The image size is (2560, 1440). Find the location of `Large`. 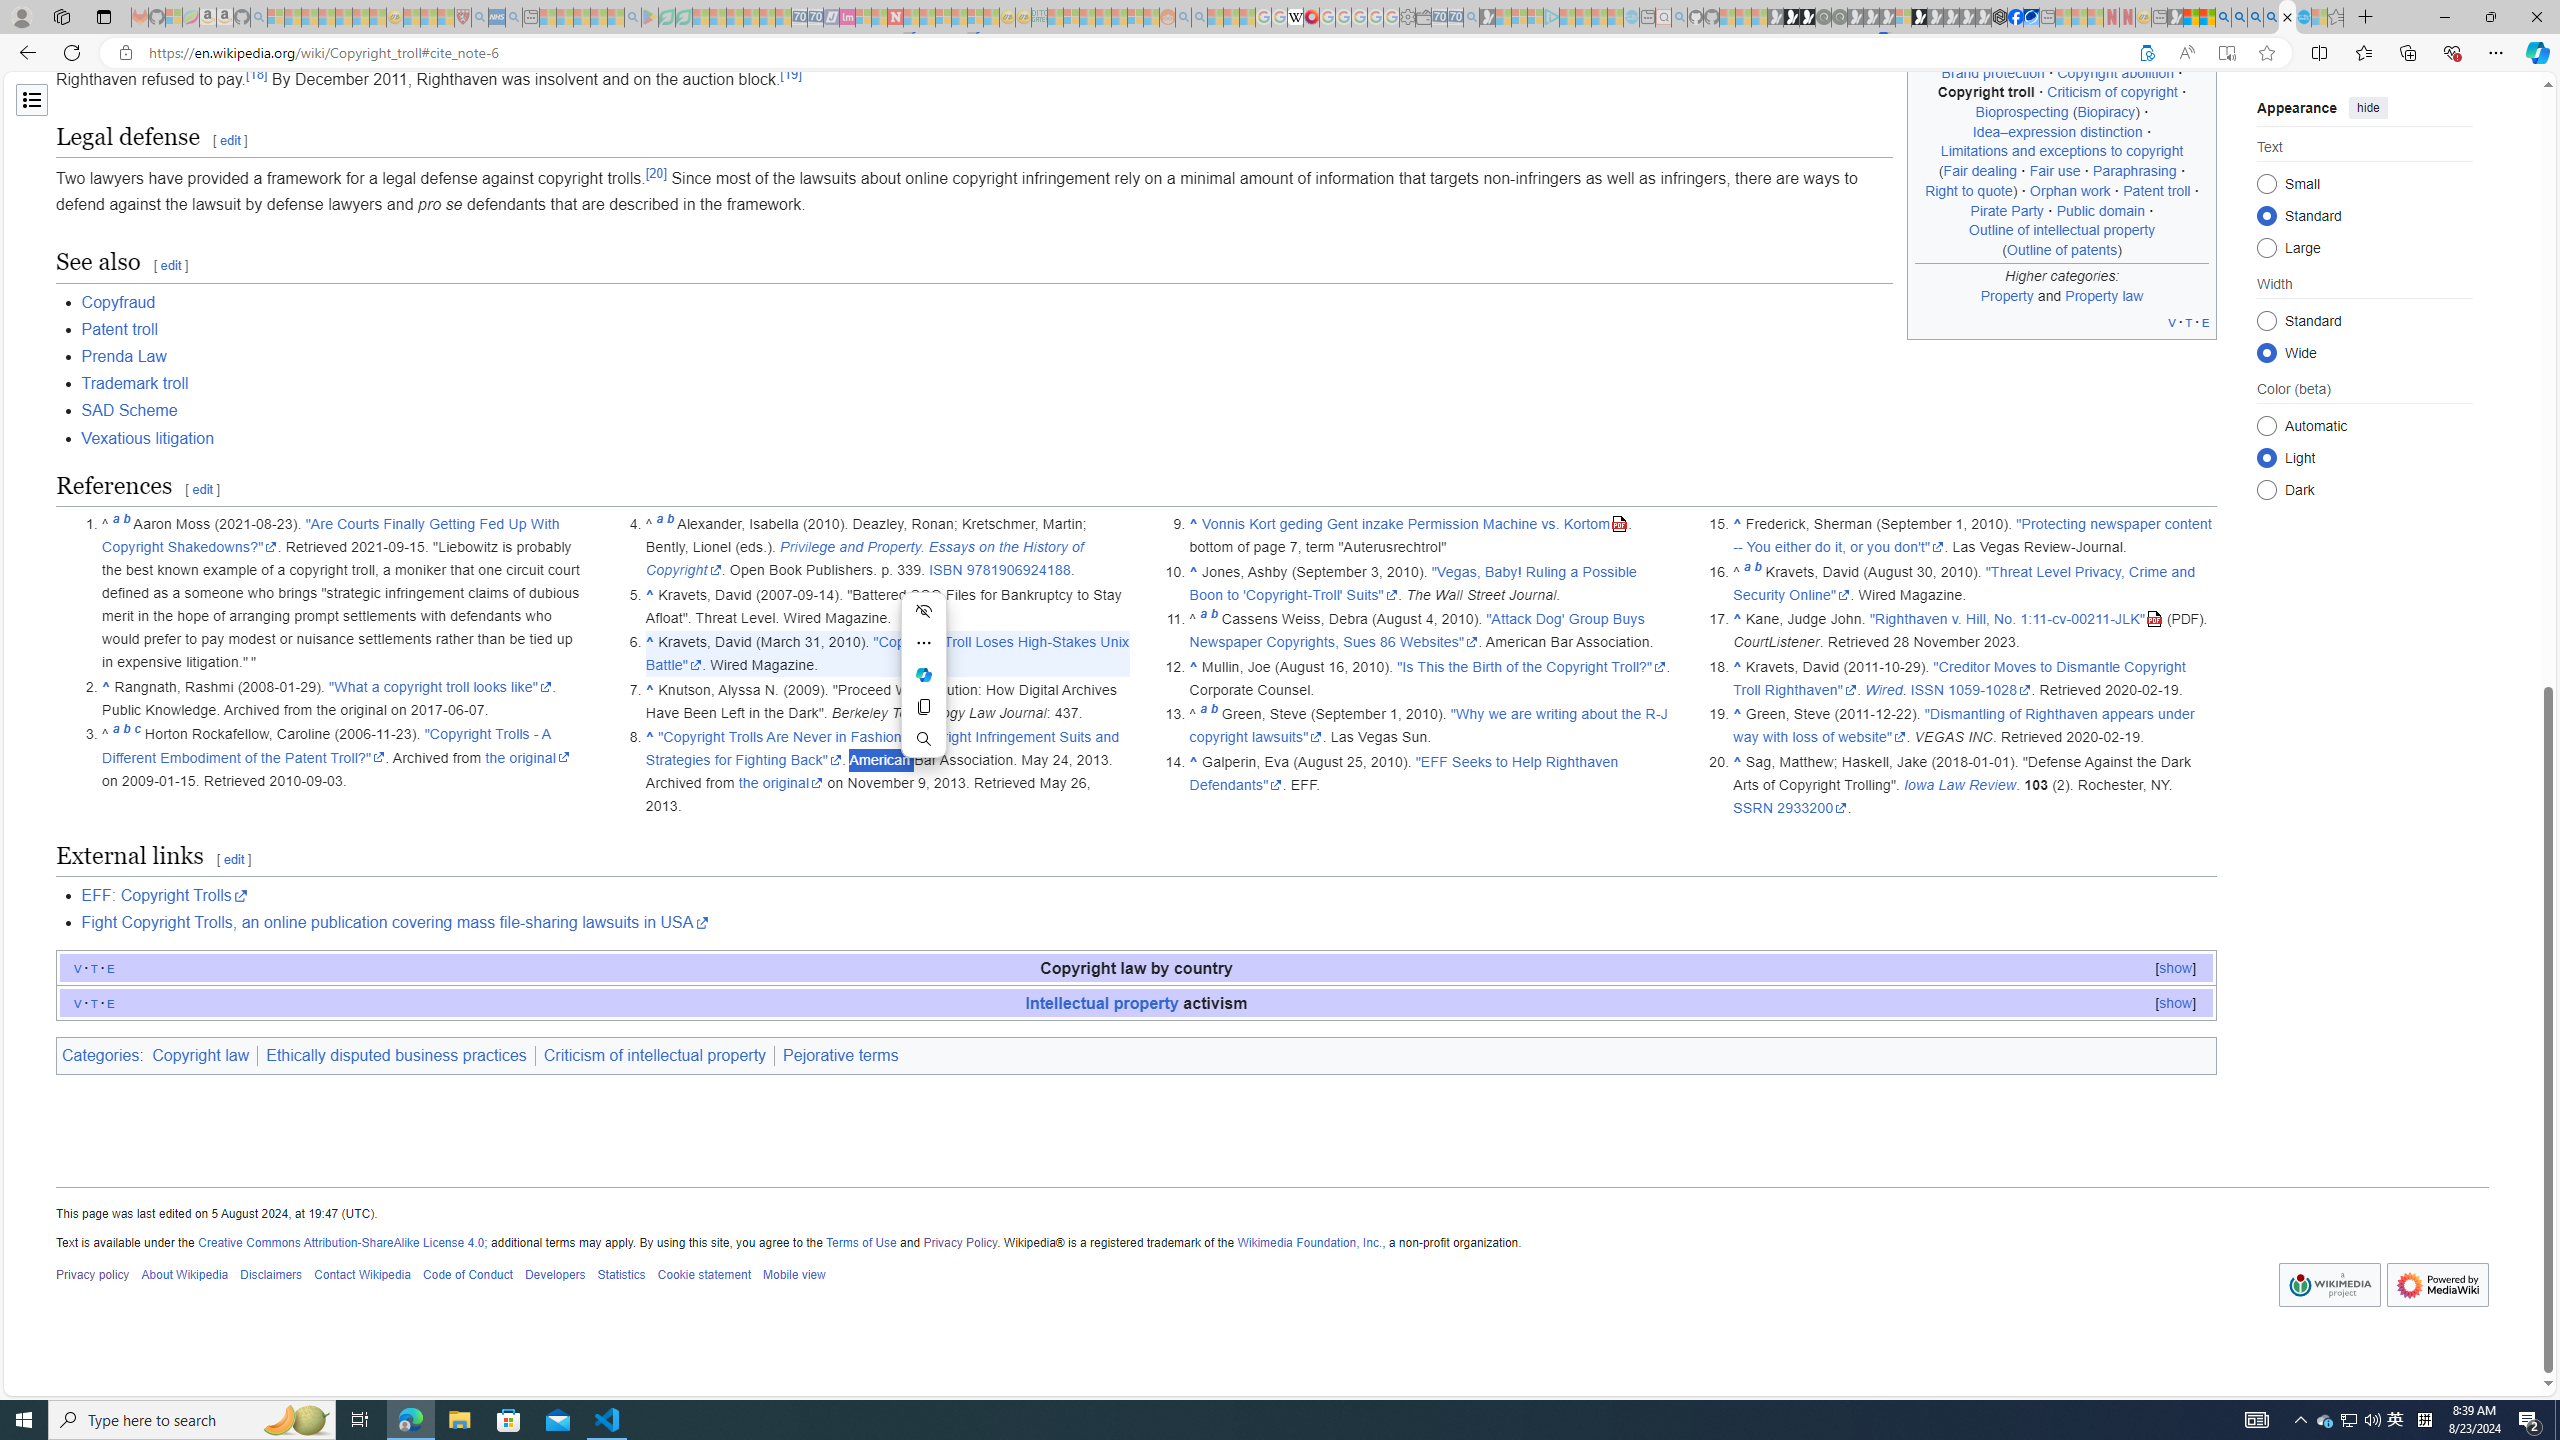

Large is located at coordinates (2266, 247).